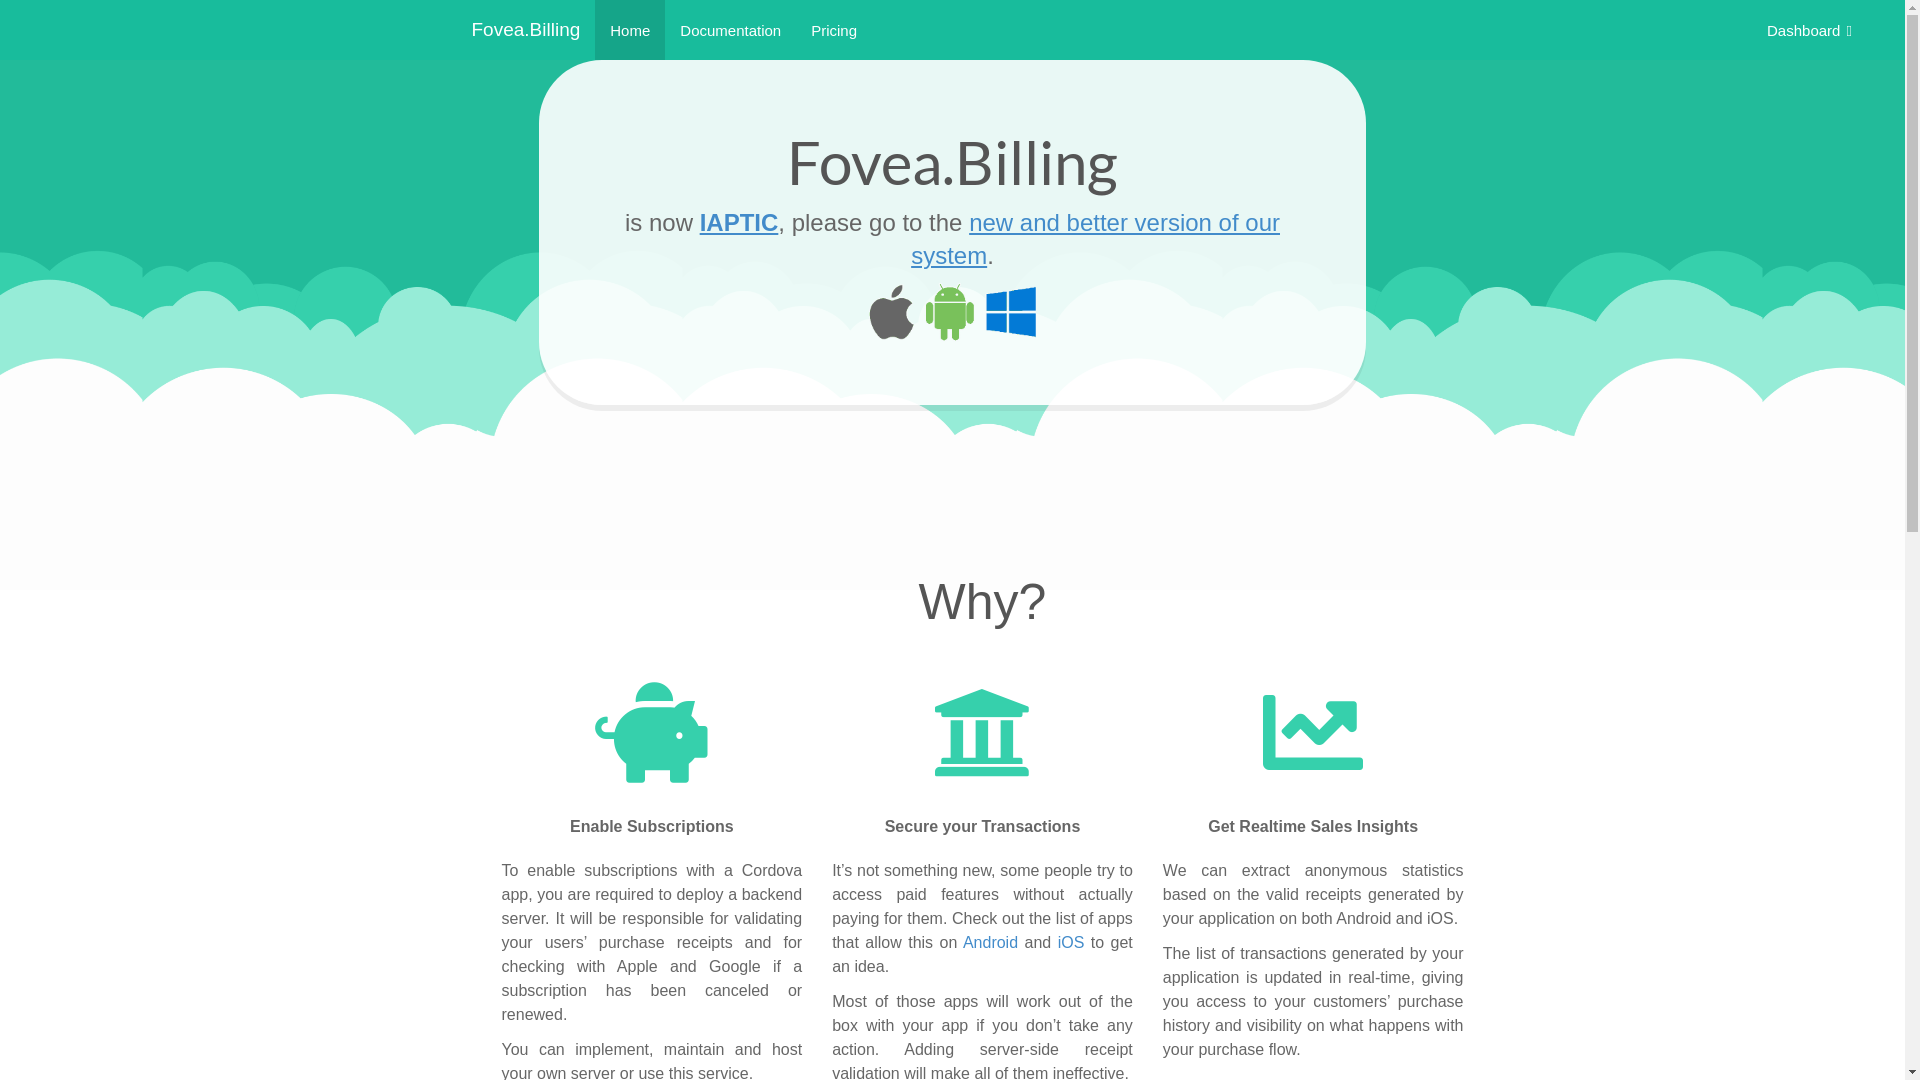 This screenshot has height=1080, width=1920. Describe the element at coordinates (1810, 30) in the screenshot. I see `Dashboard` at that location.